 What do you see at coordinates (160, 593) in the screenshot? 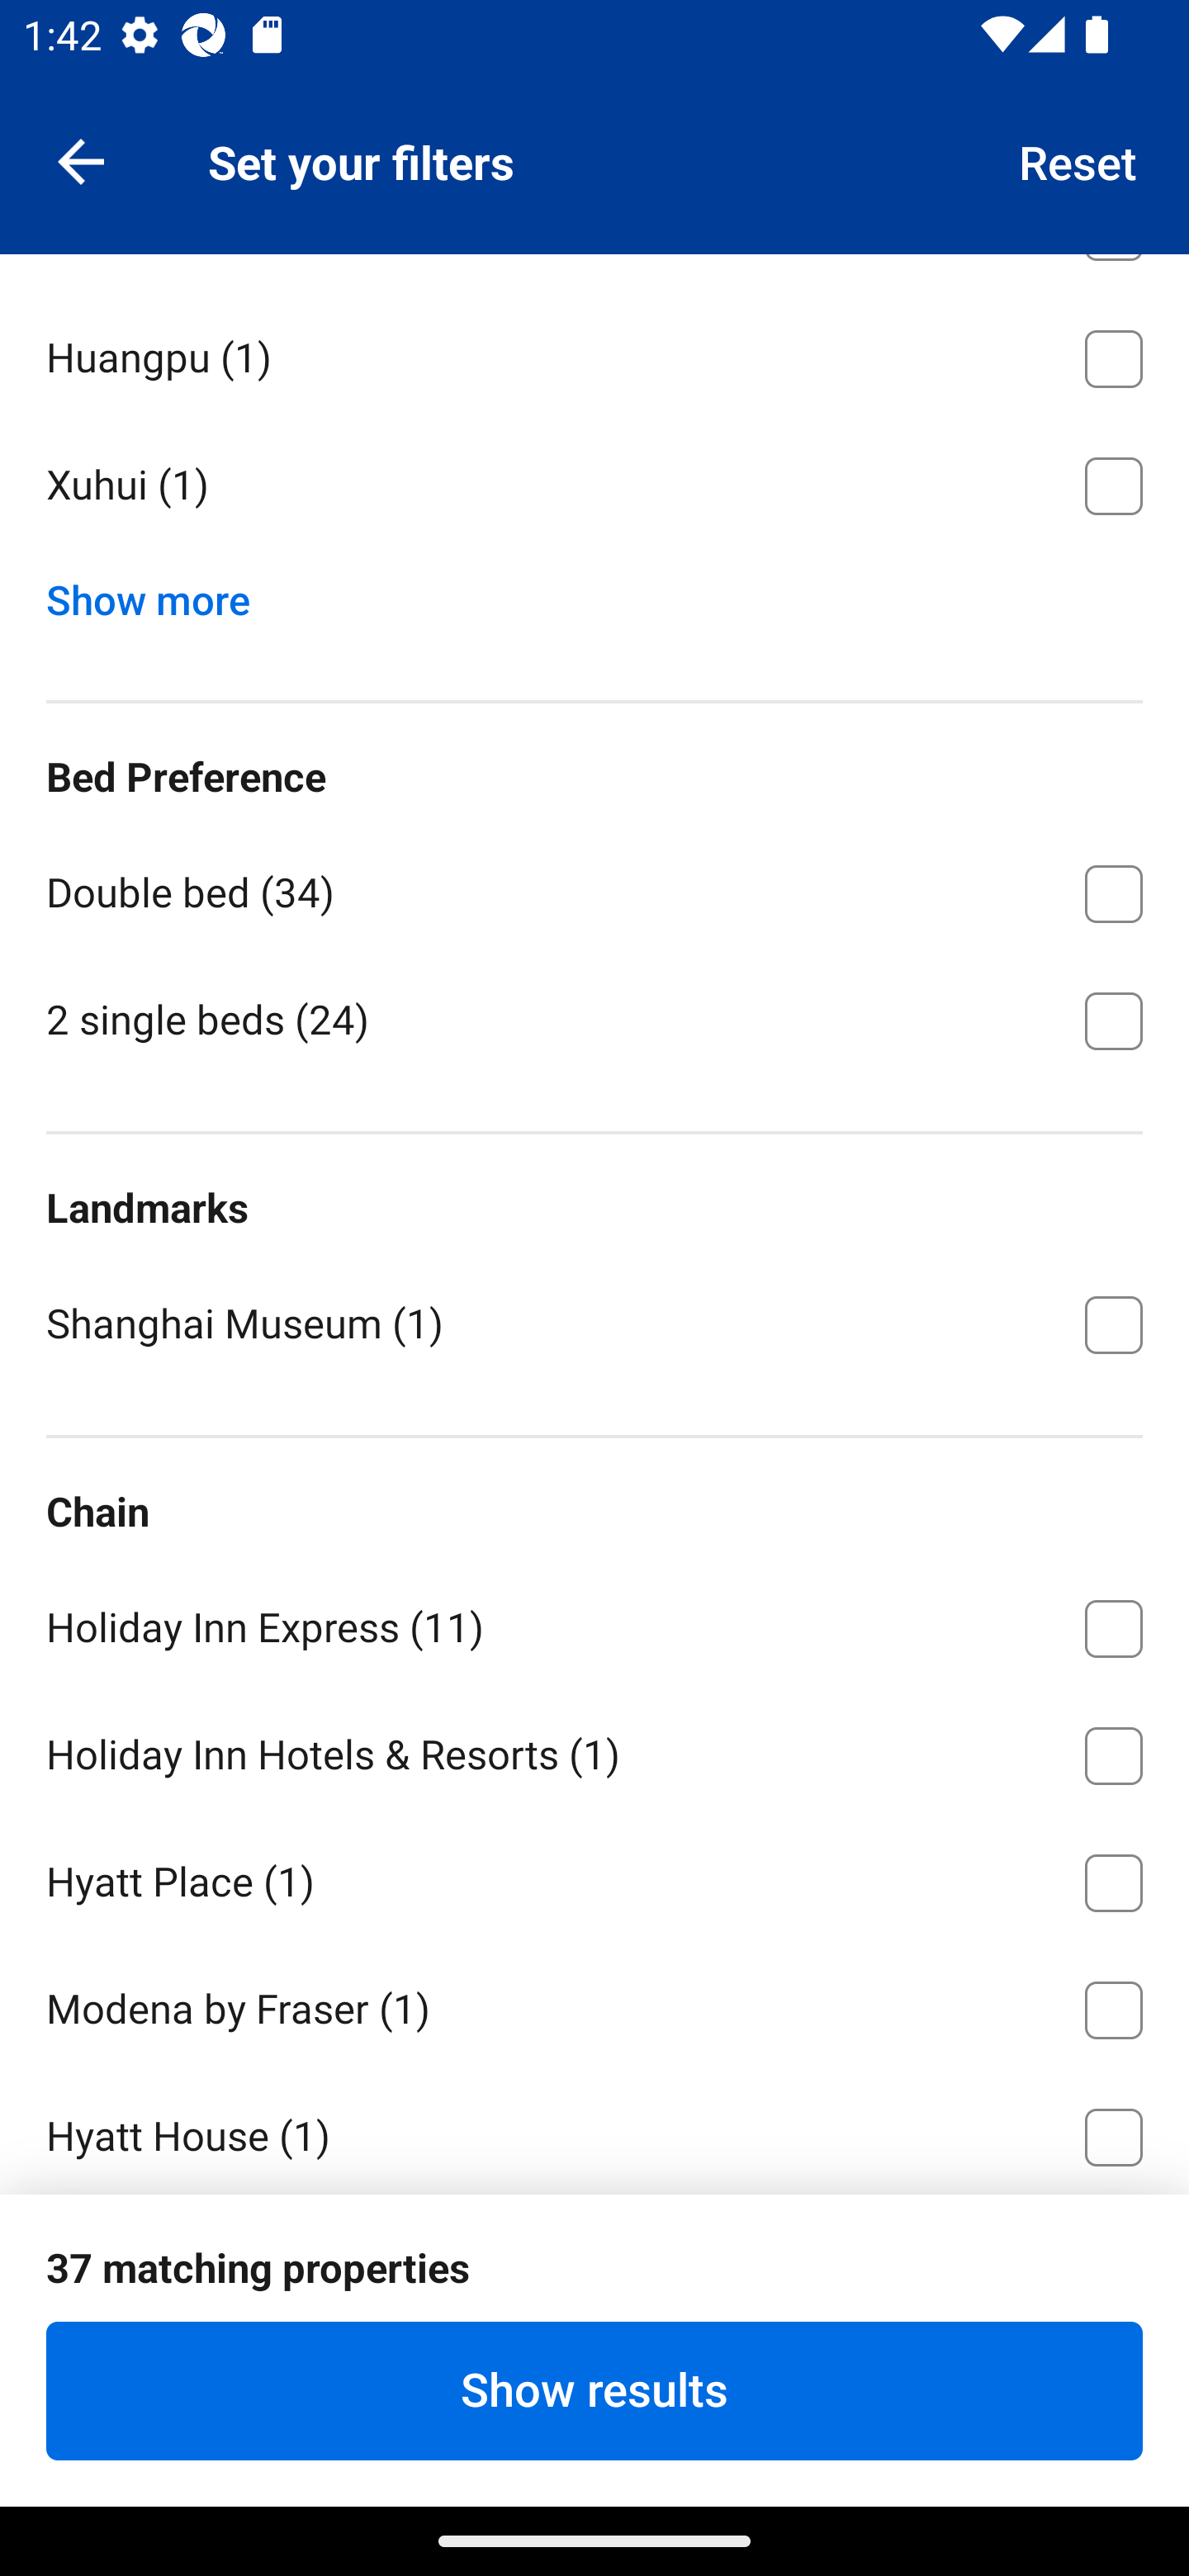
I see `Show more` at bounding box center [160, 593].